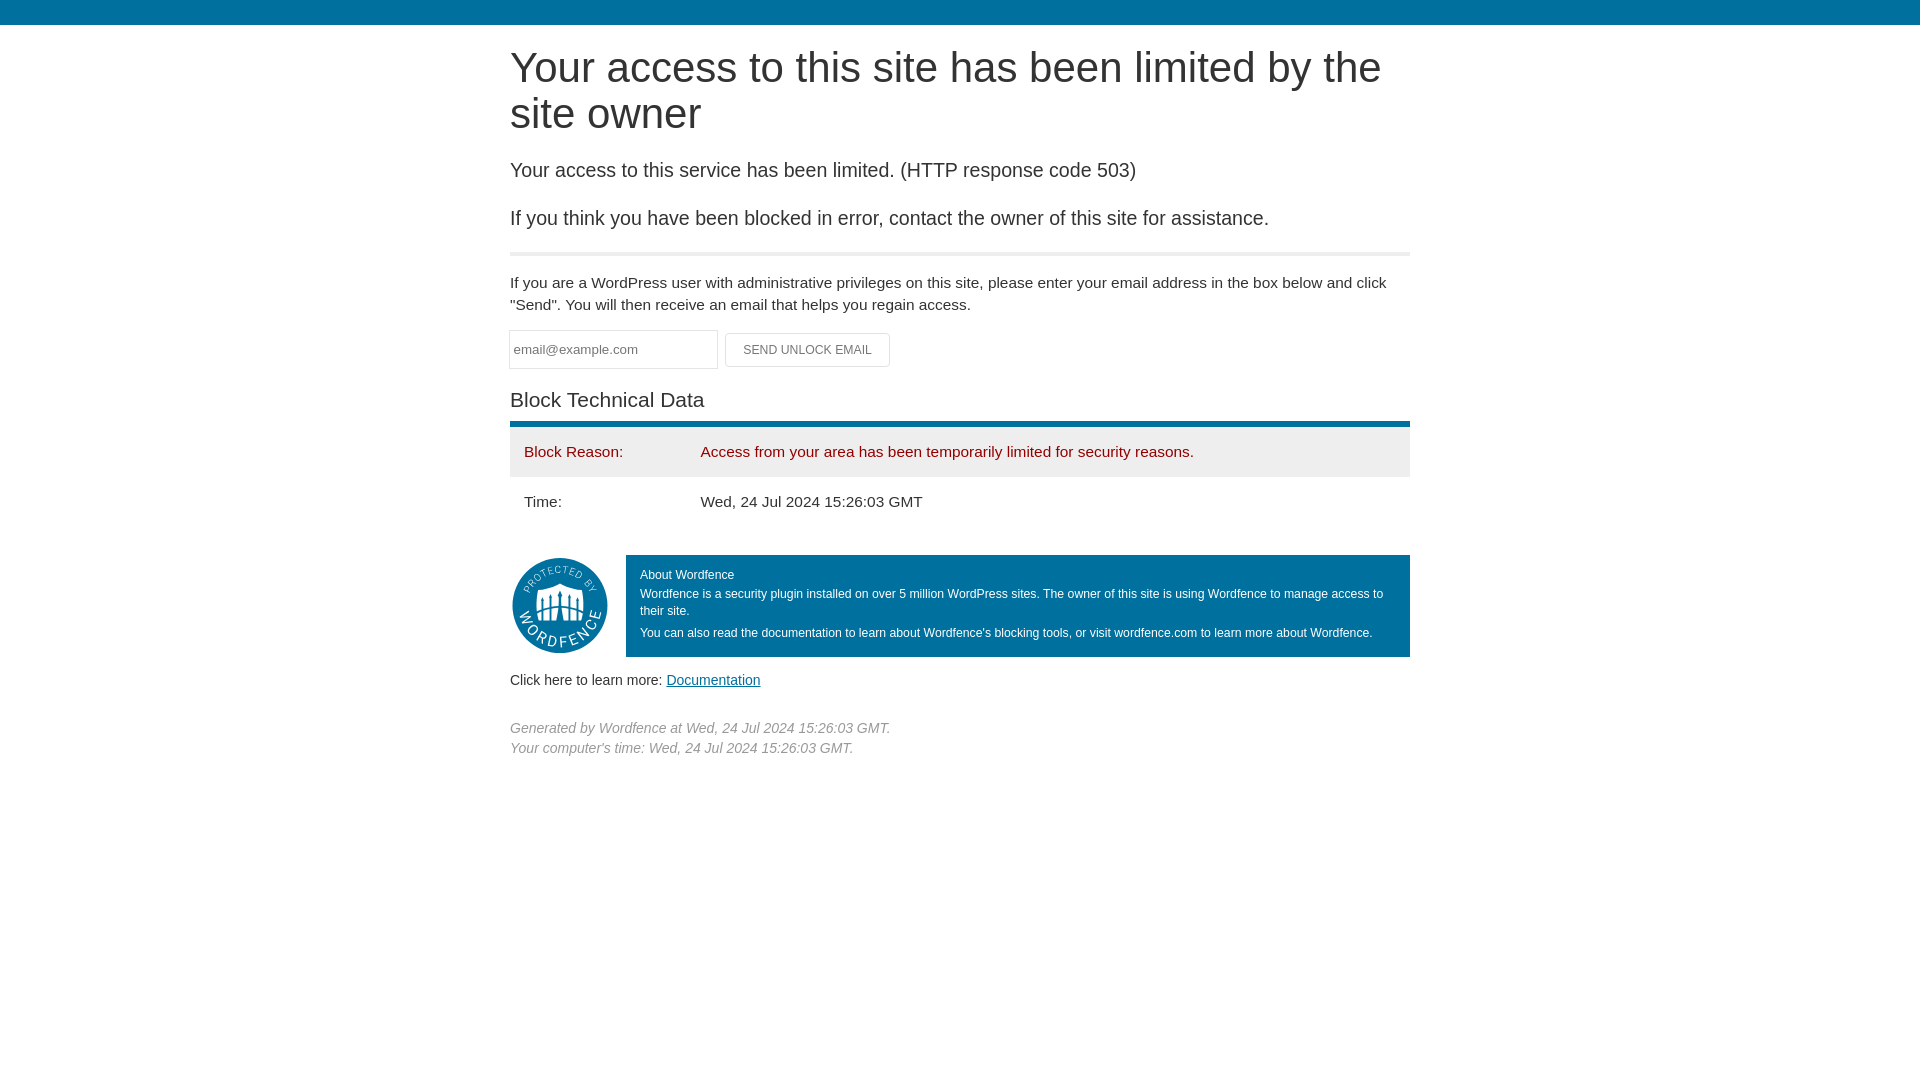 Image resolution: width=1920 pixels, height=1080 pixels. I want to click on Send Unlock Email, so click(808, 350).